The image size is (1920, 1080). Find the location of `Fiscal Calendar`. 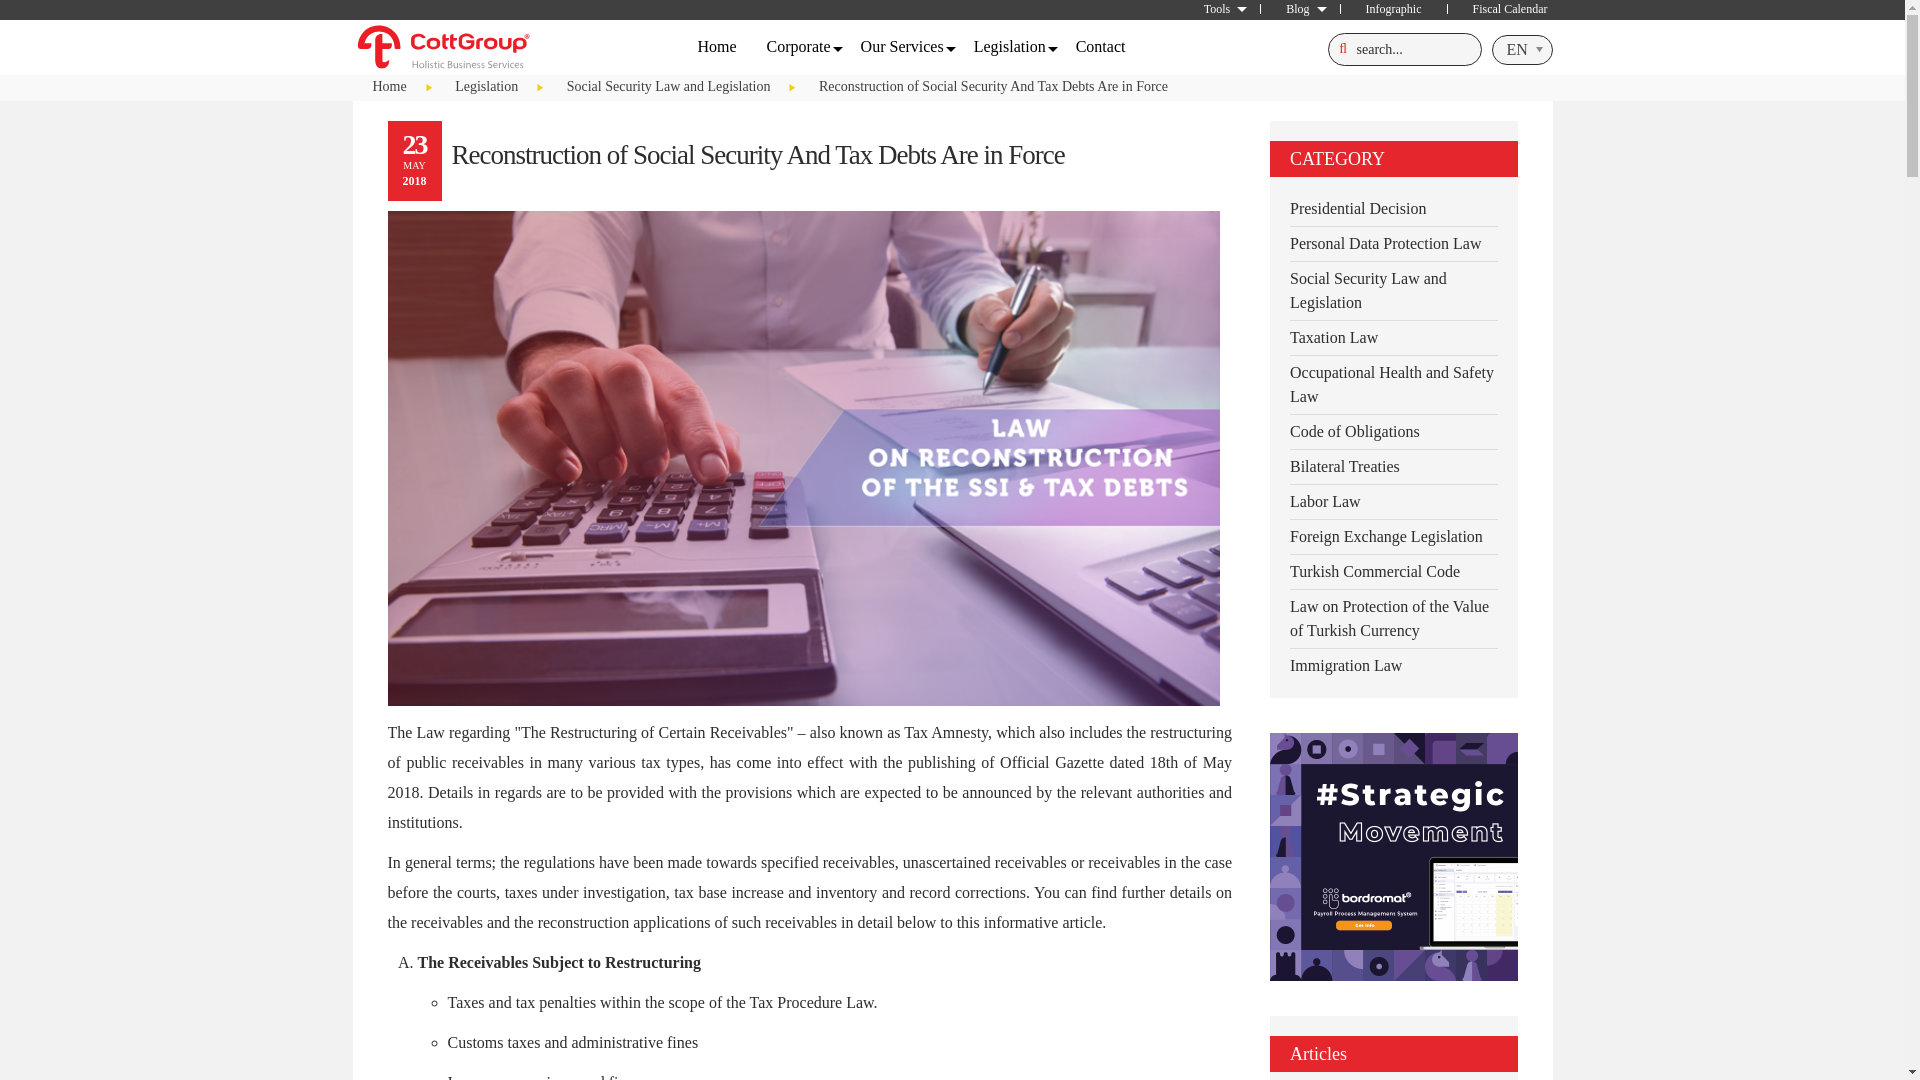

Fiscal Calendar is located at coordinates (1505, 9).